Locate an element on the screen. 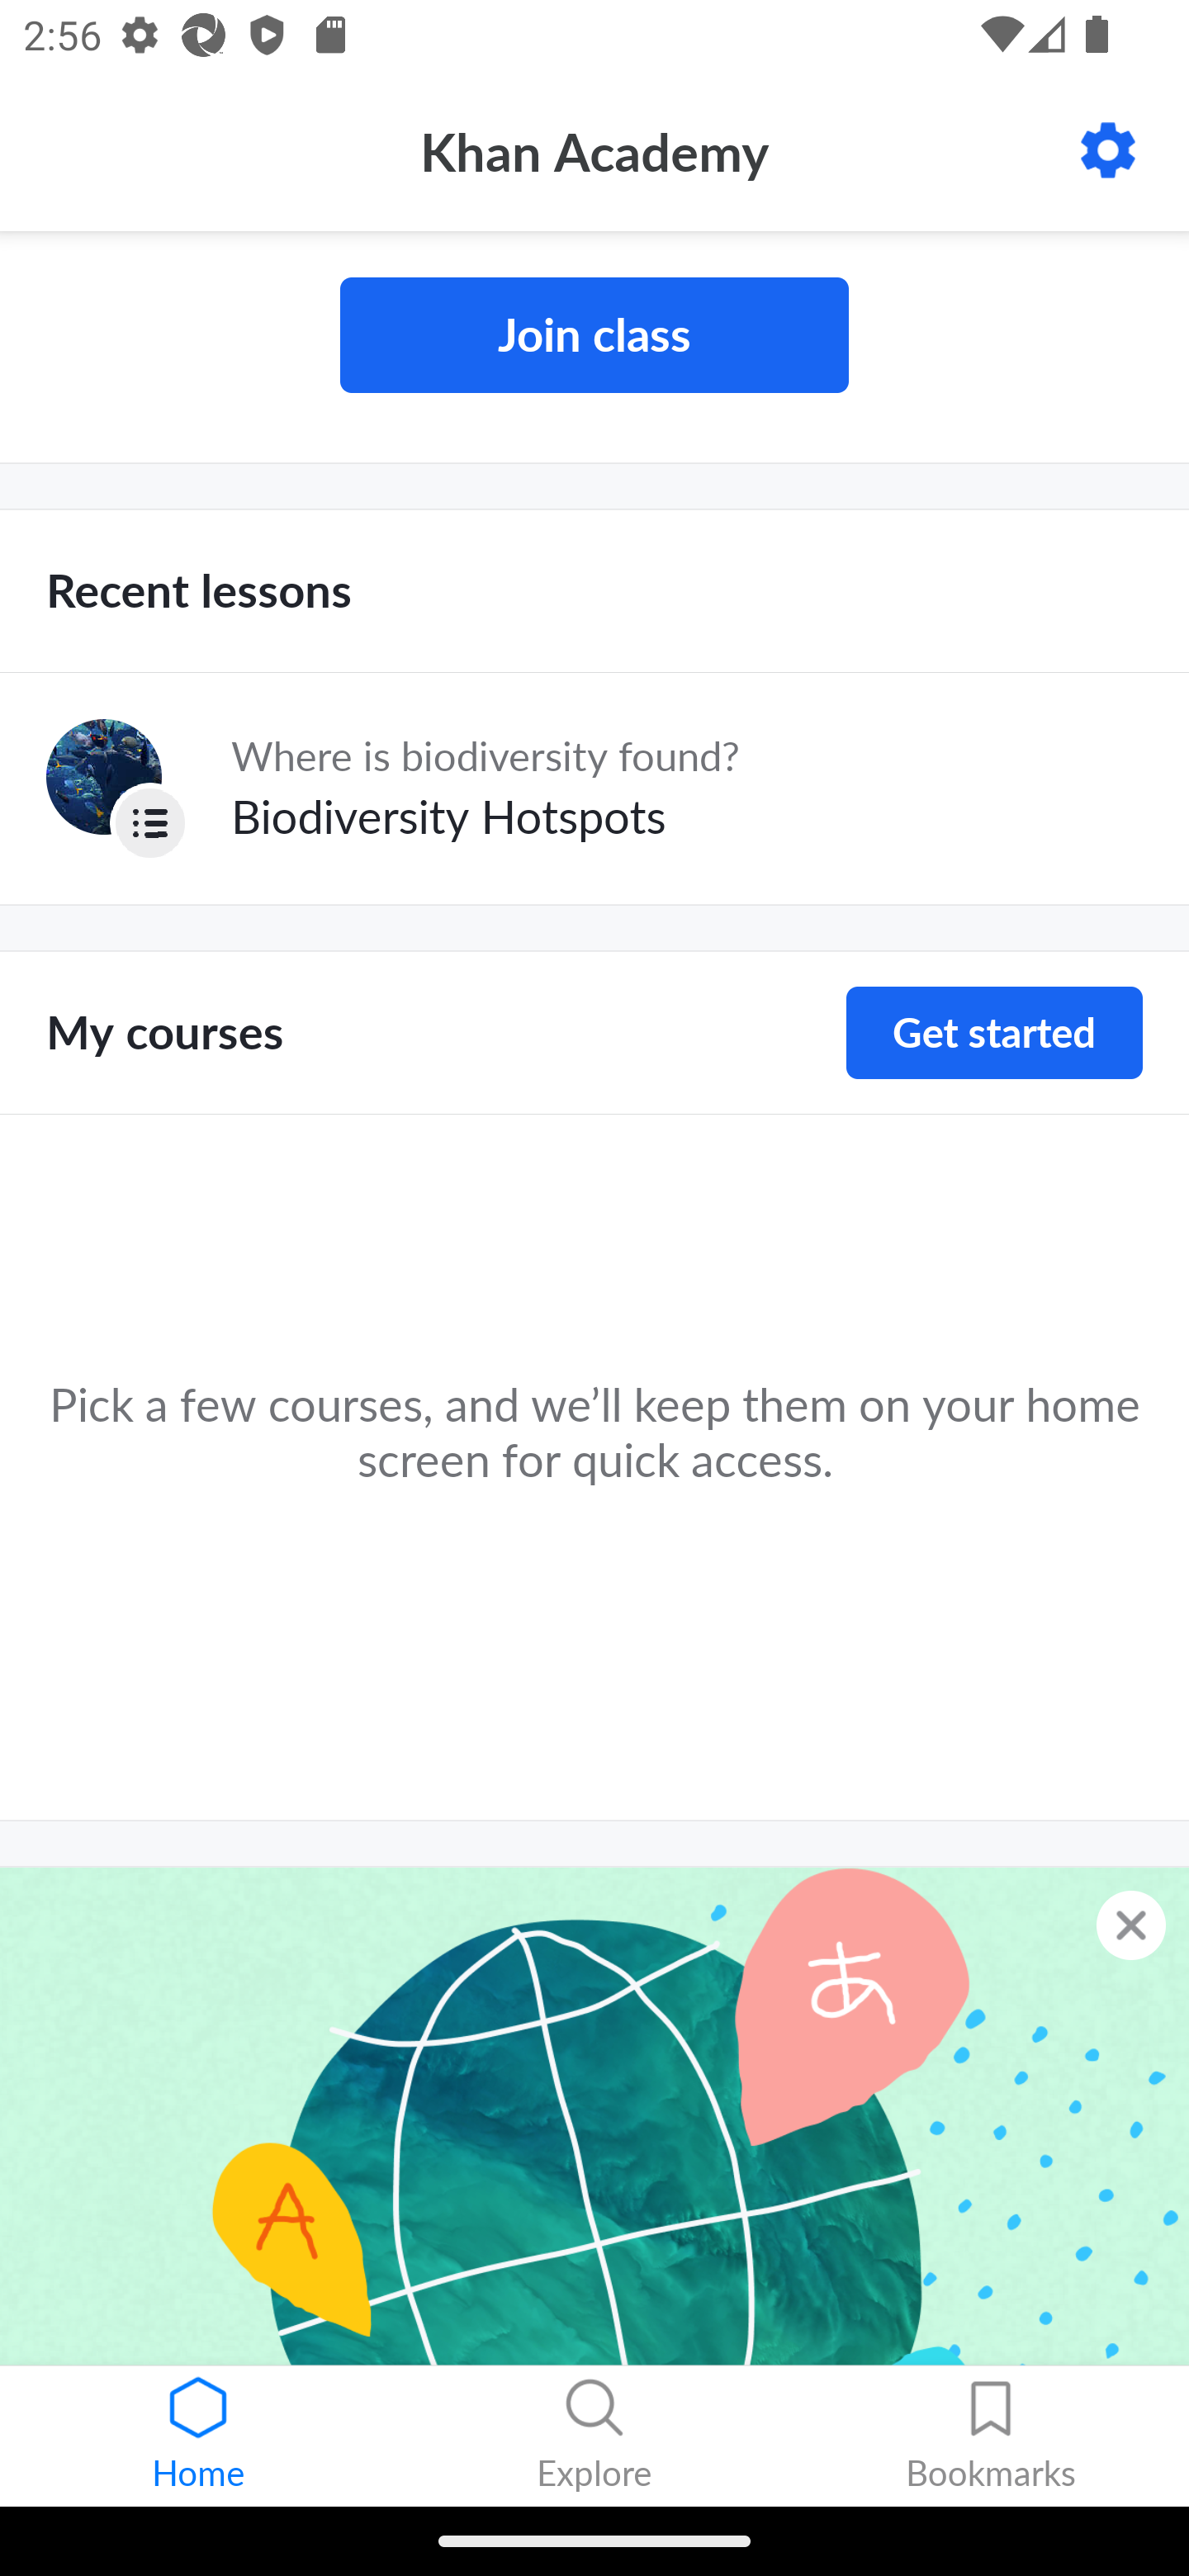  Dismiss is located at coordinates (1131, 1925).